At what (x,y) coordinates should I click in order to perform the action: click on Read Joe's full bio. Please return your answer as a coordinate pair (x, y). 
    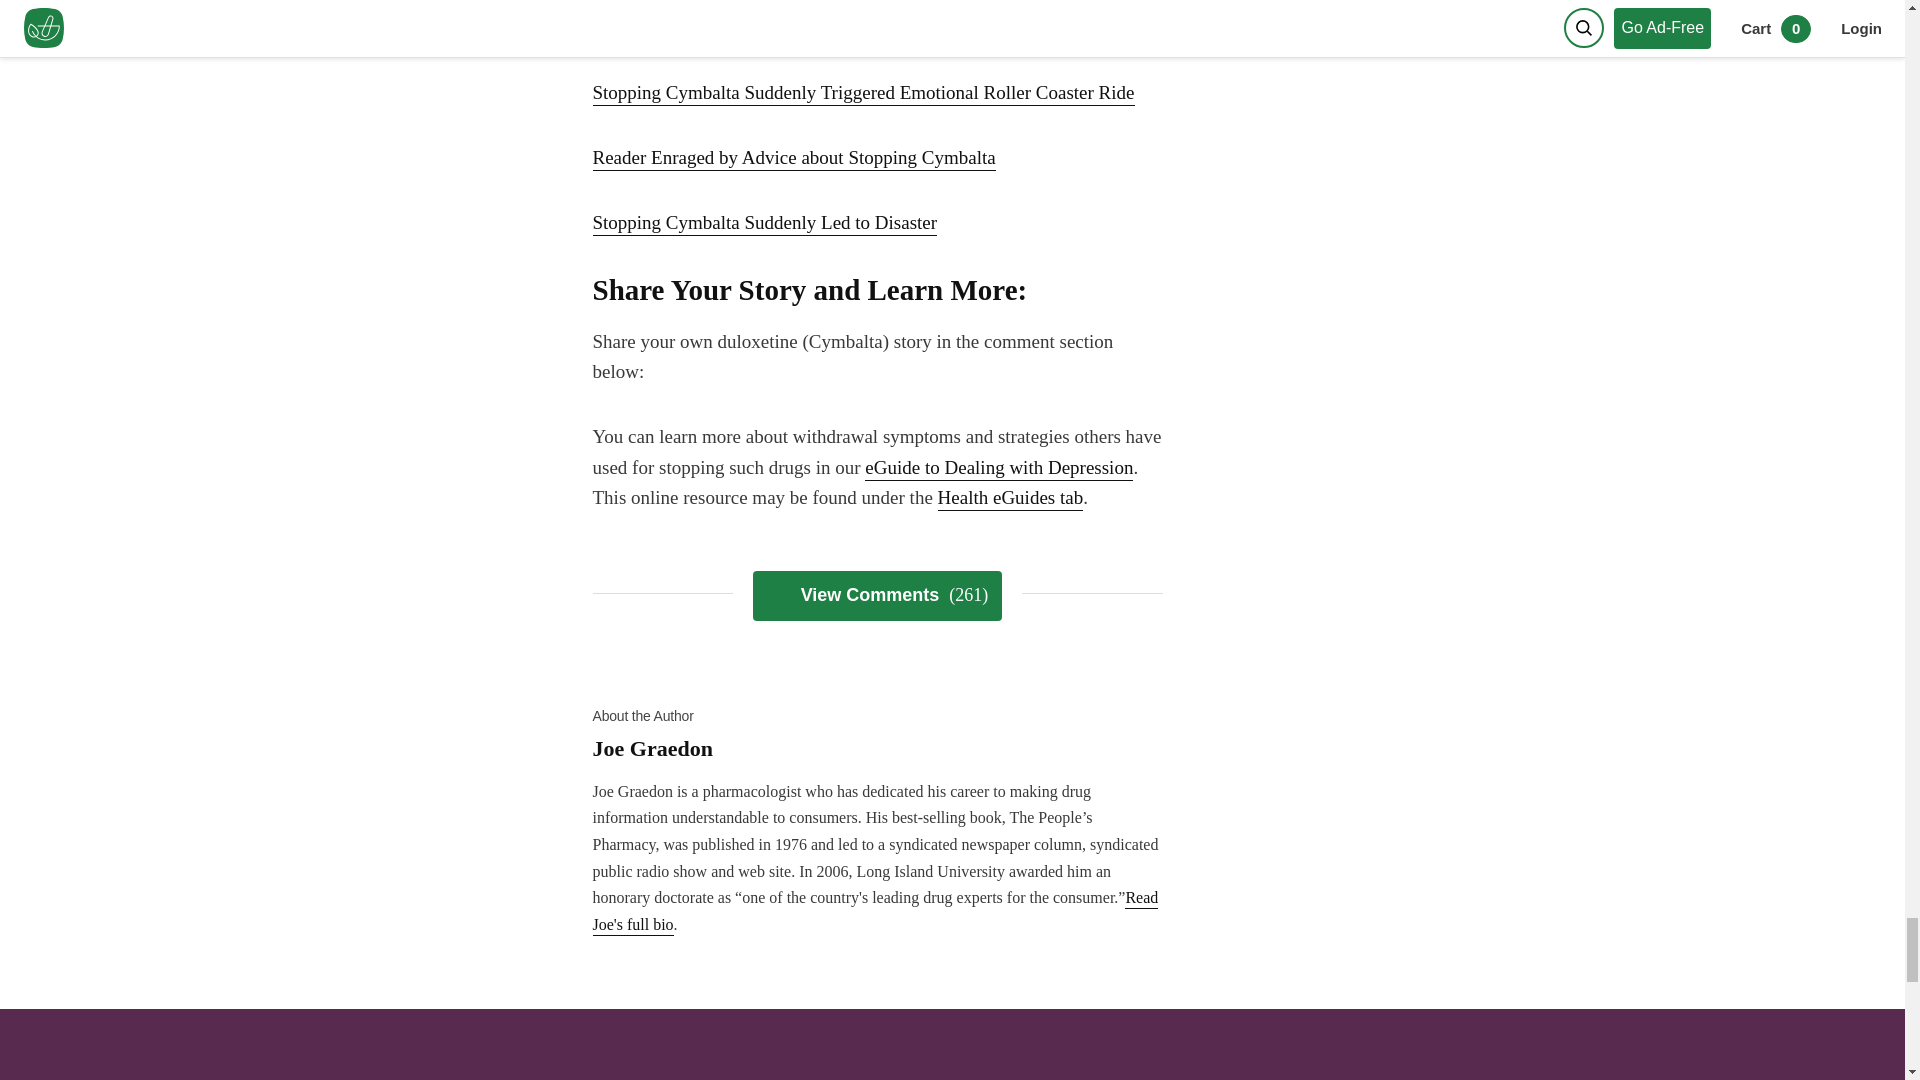
    Looking at the image, I should click on (874, 912).